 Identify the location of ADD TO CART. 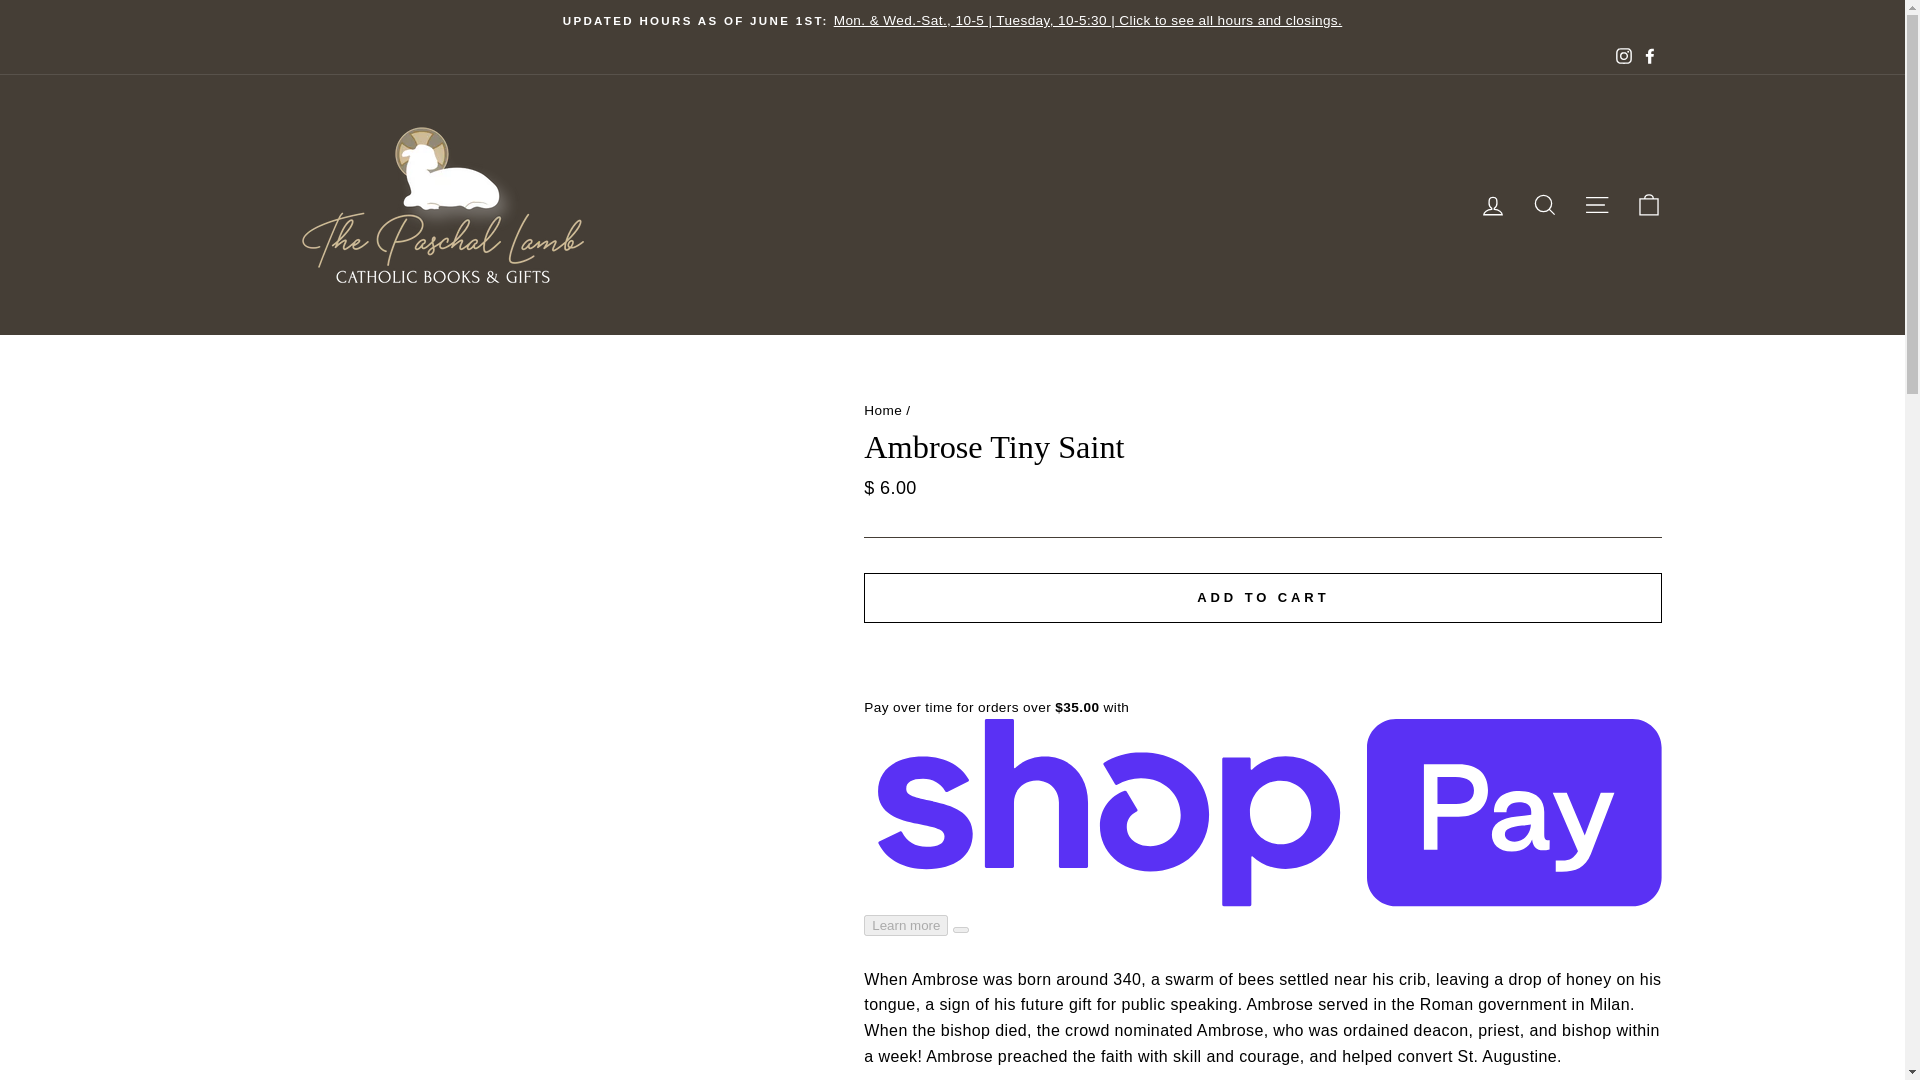
(1263, 598).